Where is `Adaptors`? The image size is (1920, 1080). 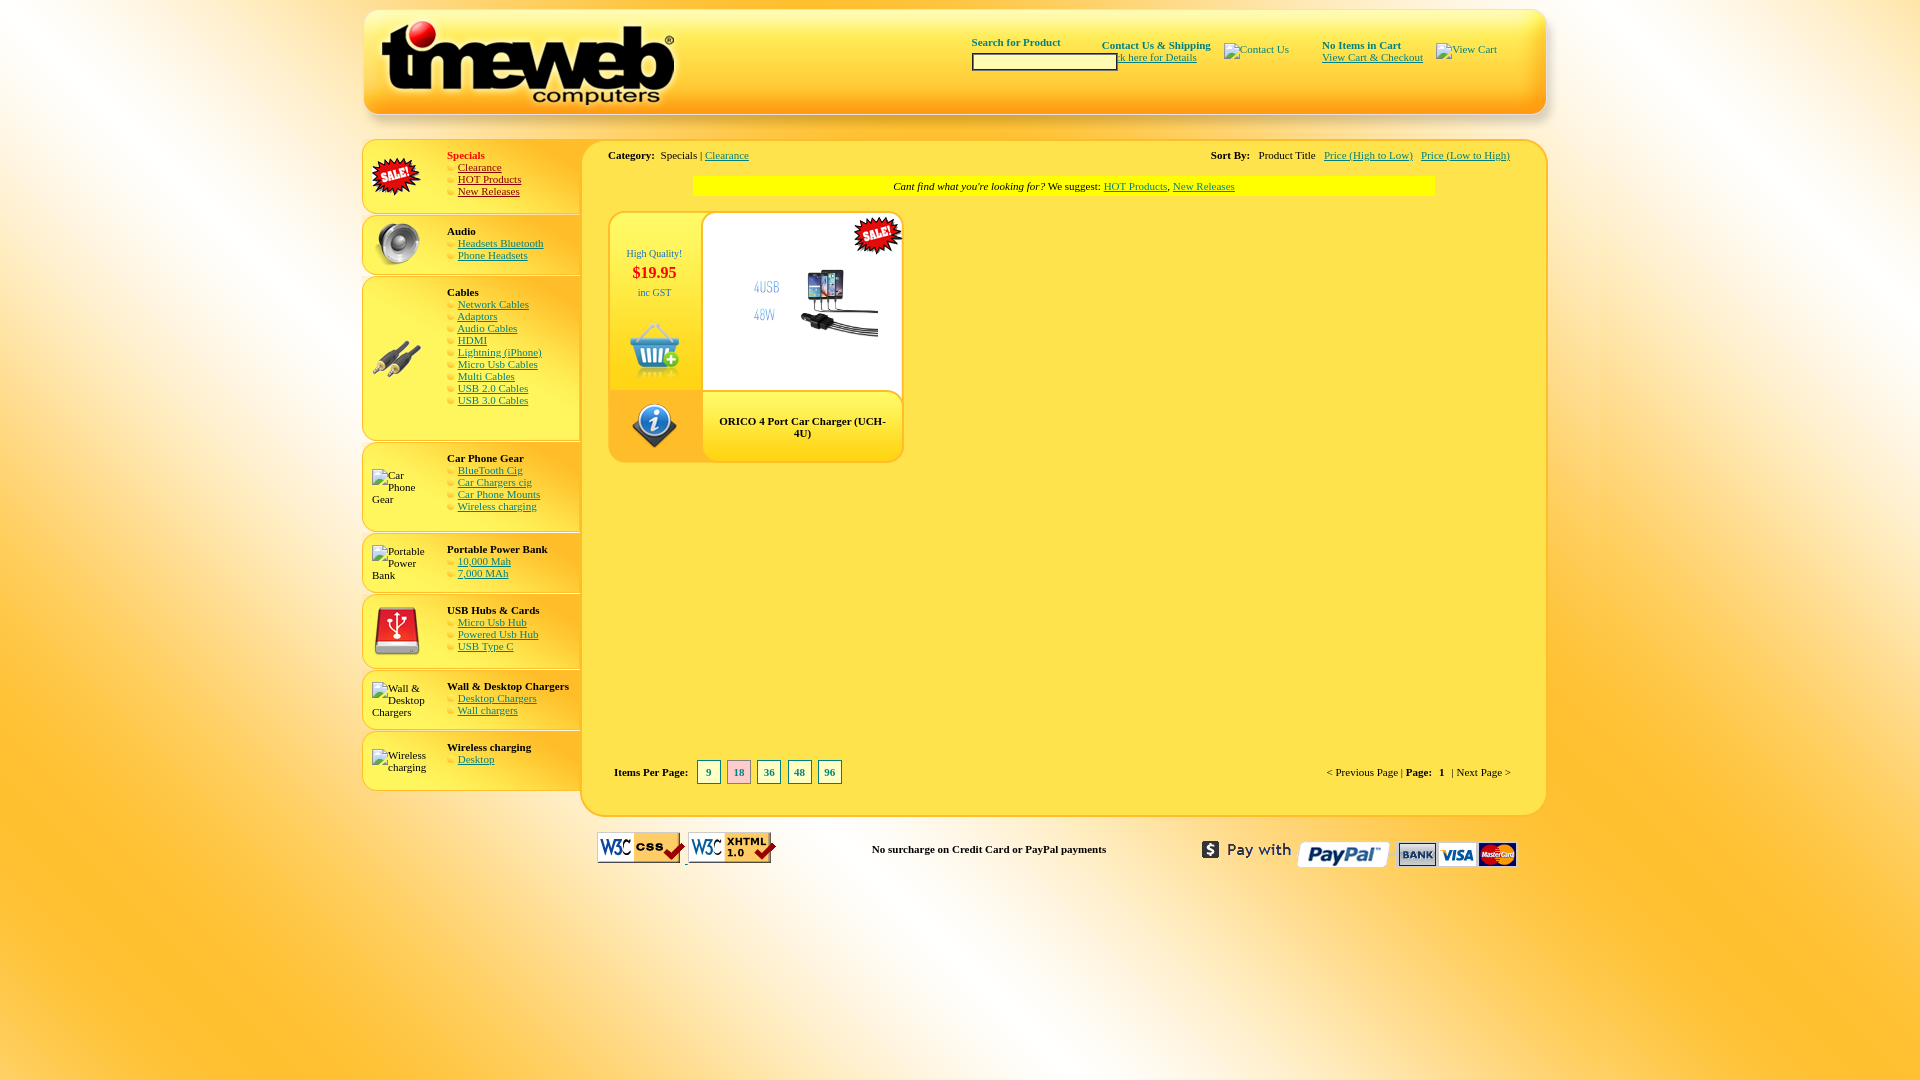 Adaptors is located at coordinates (477, 316).